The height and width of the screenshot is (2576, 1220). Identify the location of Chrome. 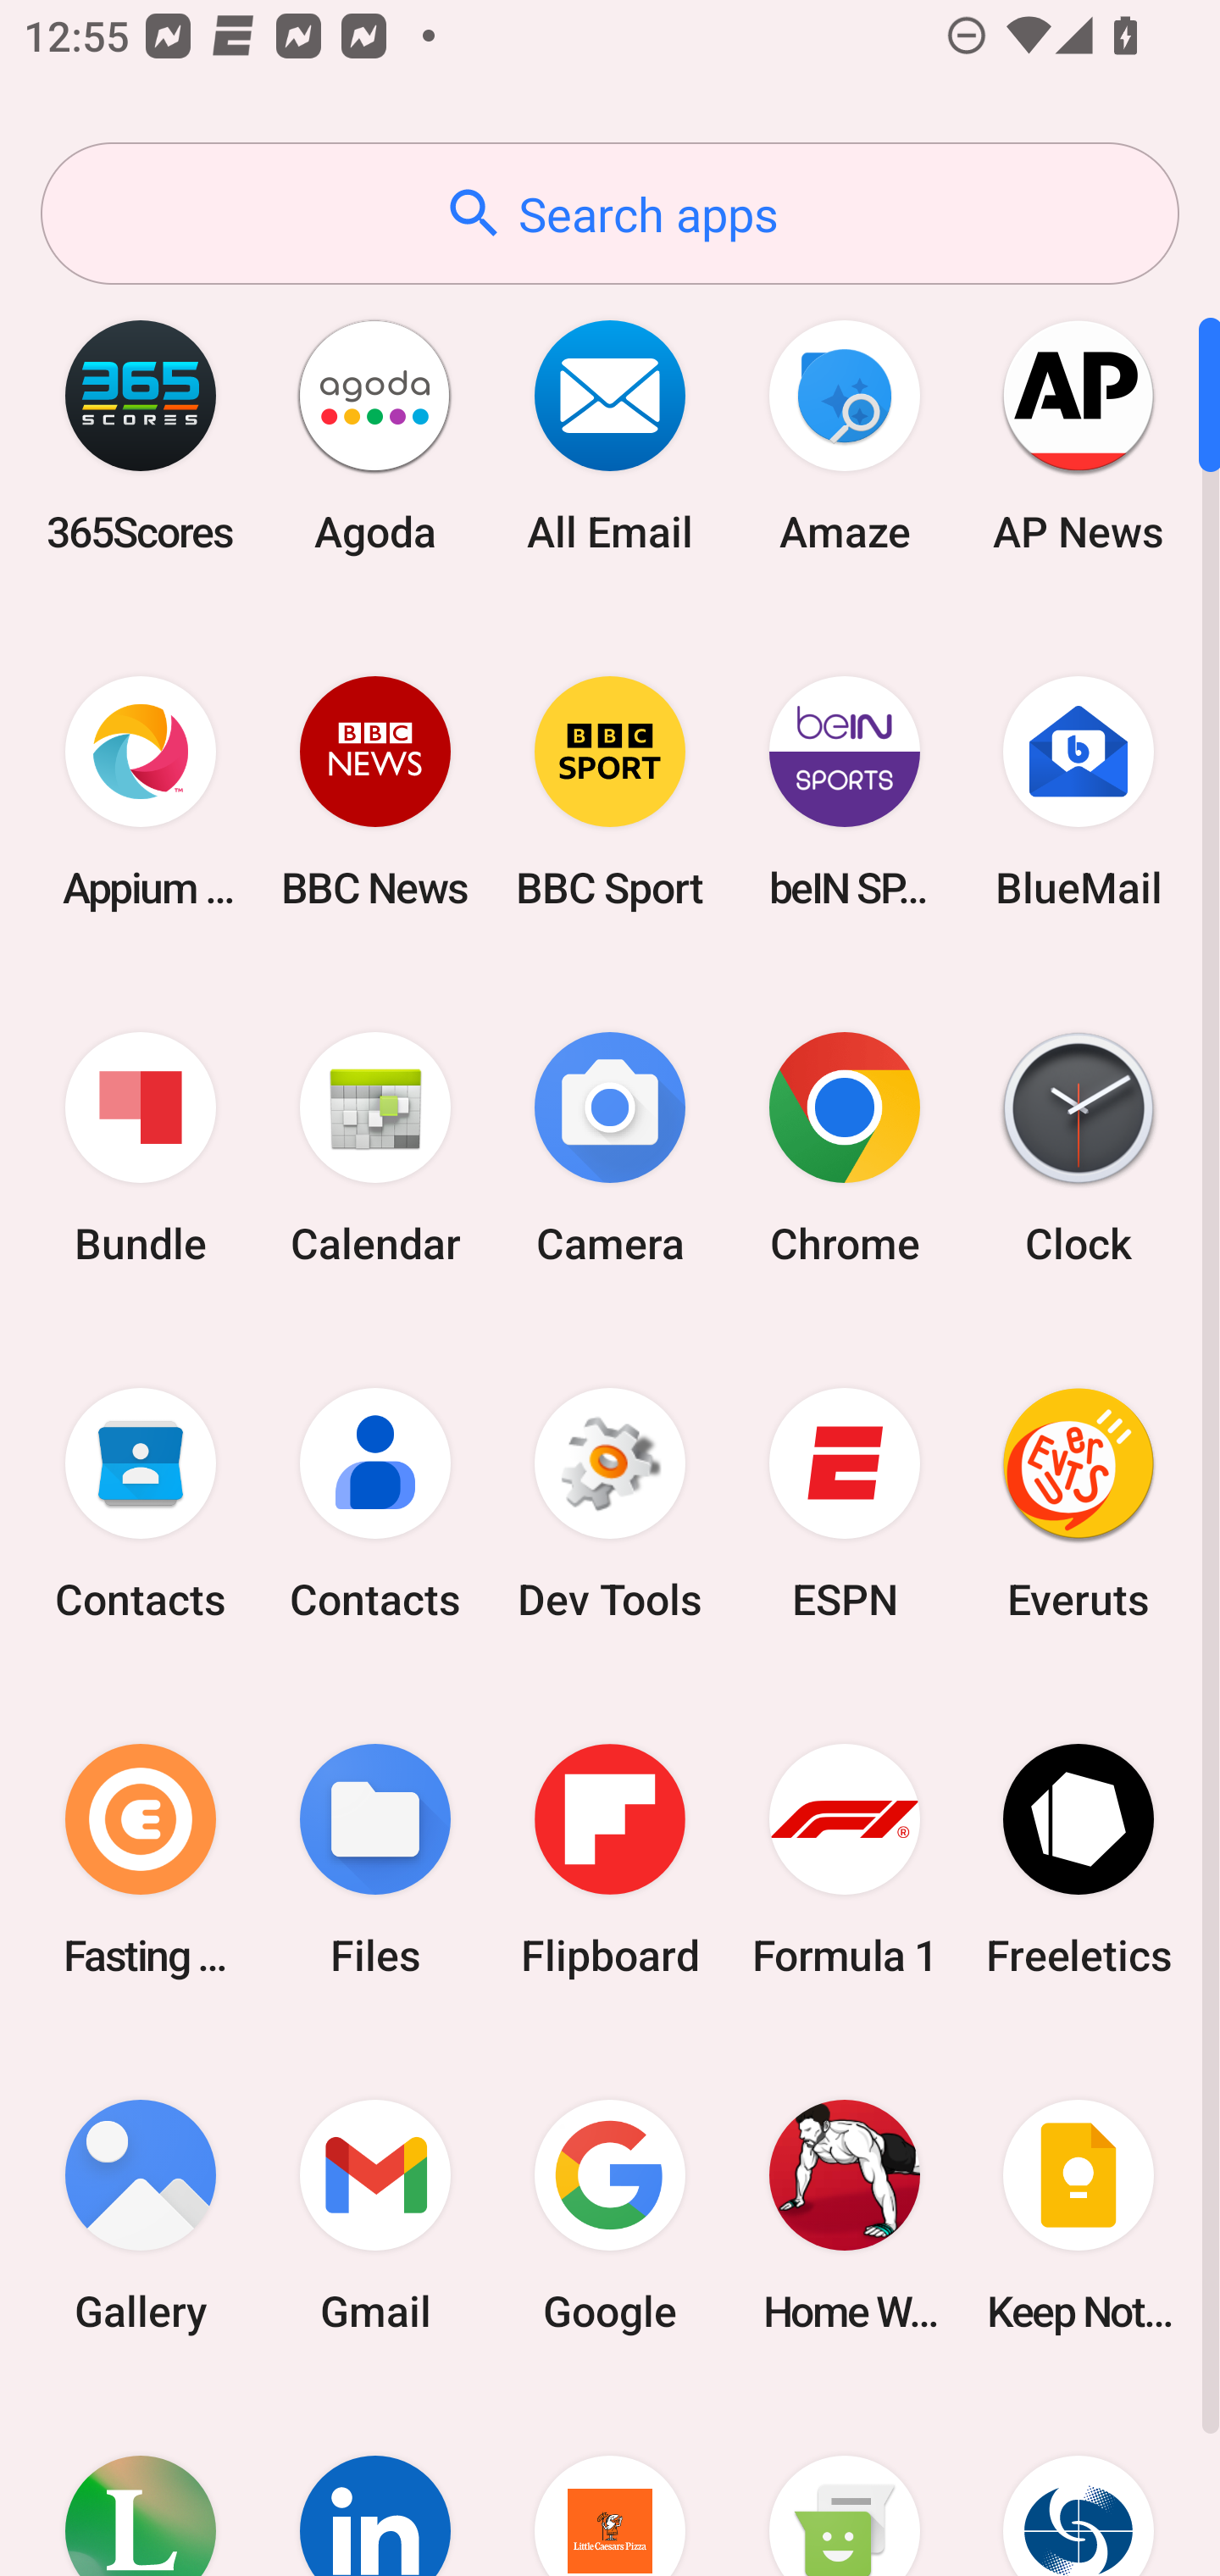
(844, 1149).